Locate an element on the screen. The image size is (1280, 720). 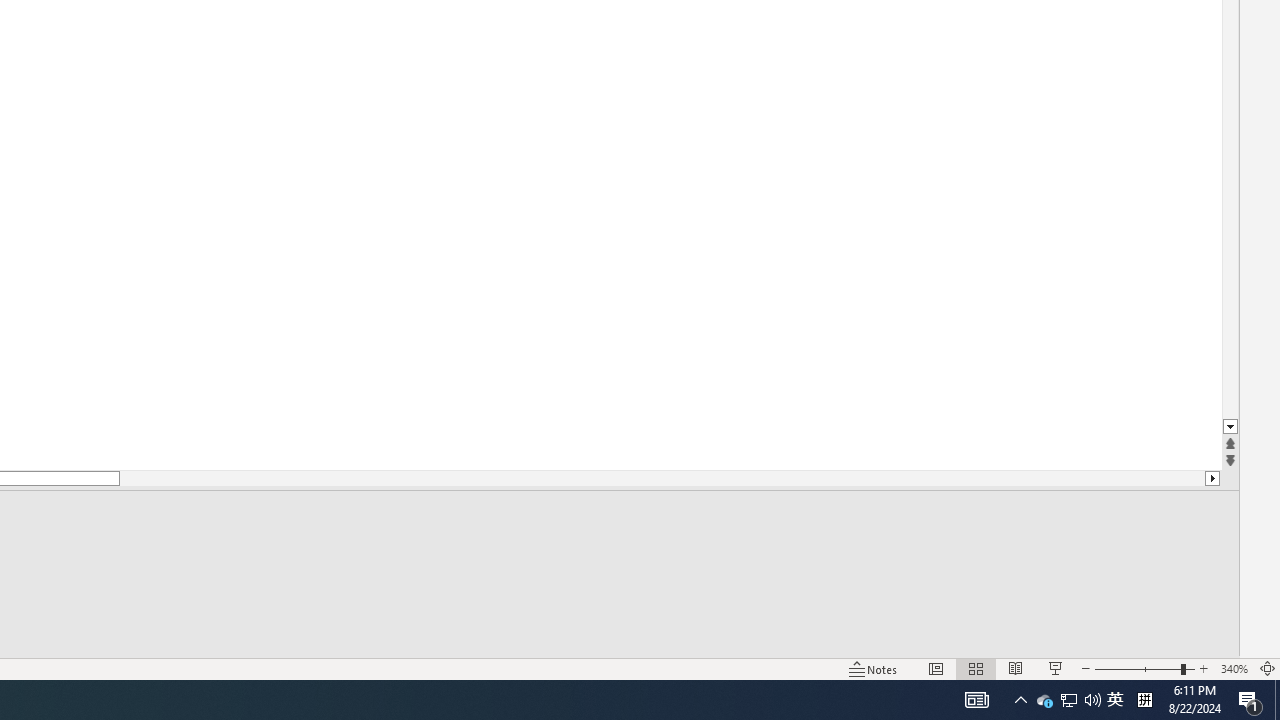
Page down is located at coordinates (662, 478).